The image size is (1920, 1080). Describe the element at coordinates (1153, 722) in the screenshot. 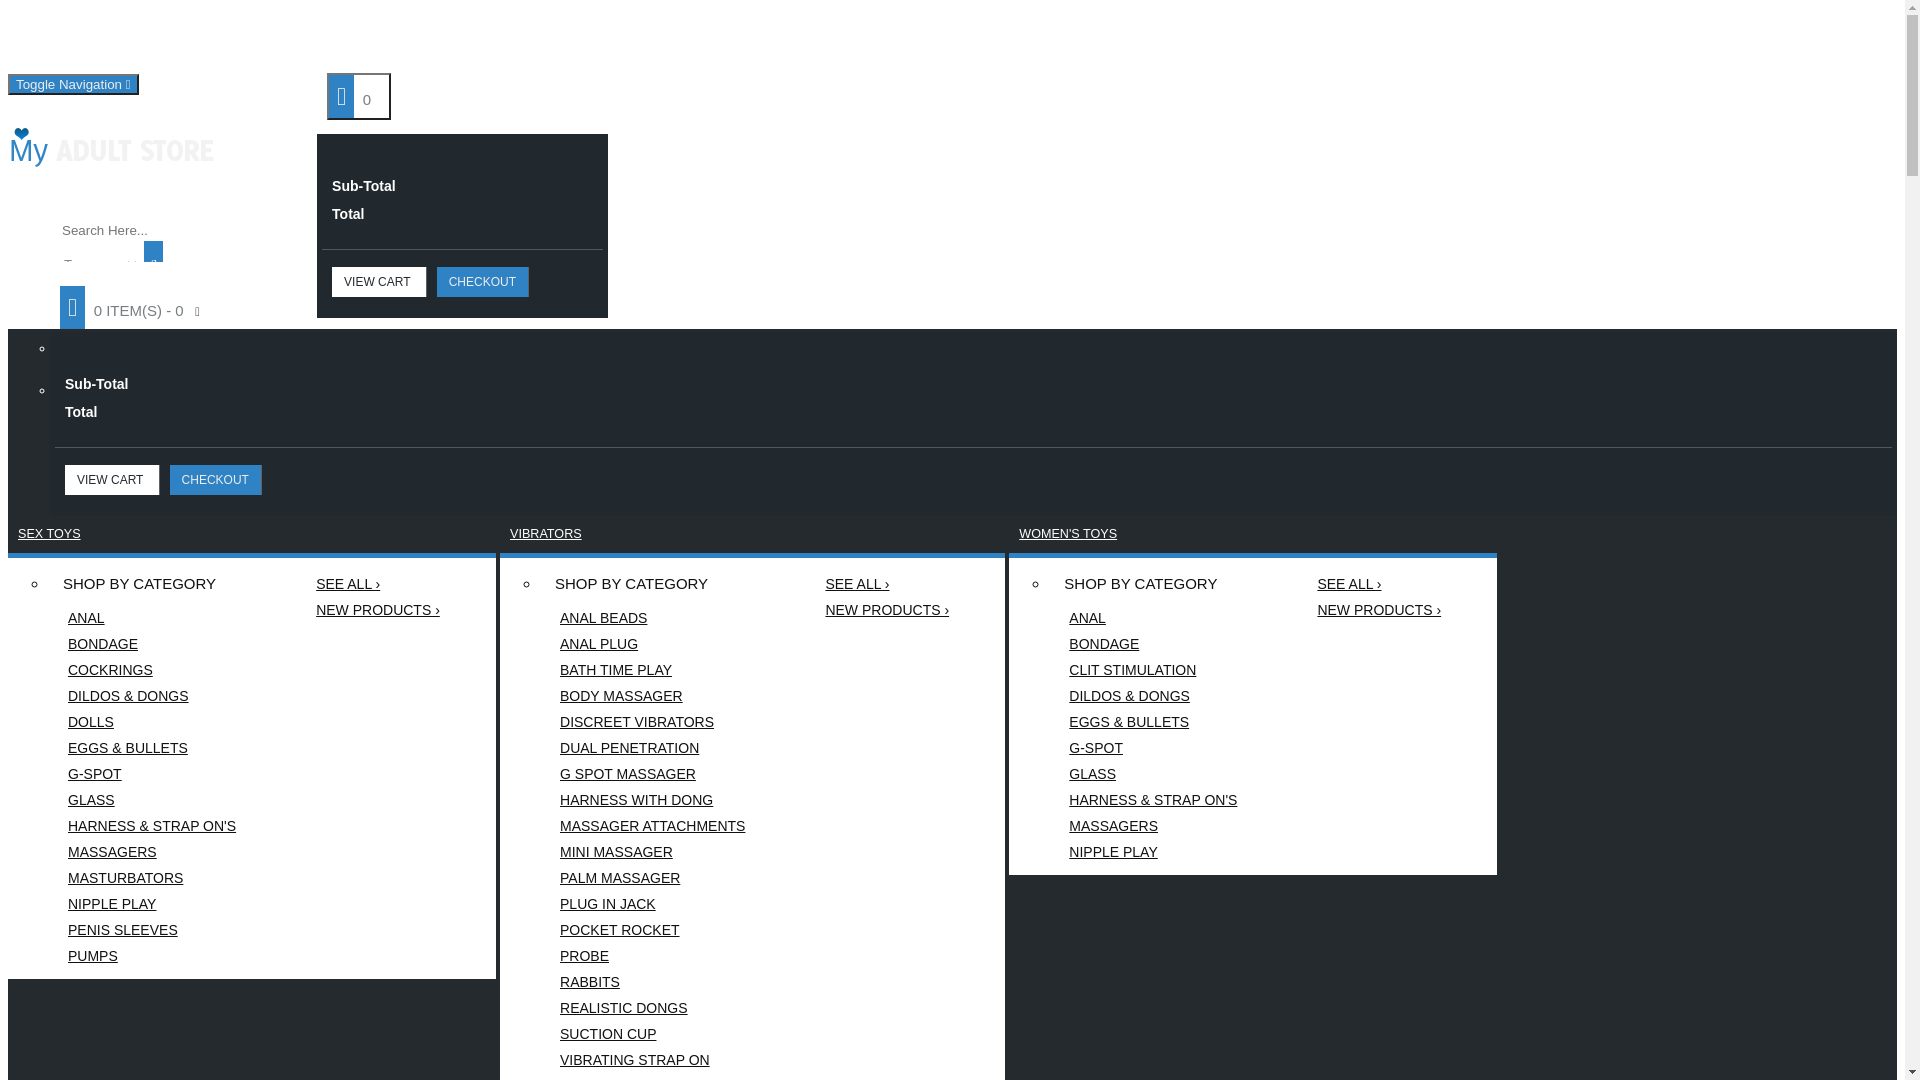

I see `EGGS & BULLETS` at that location.